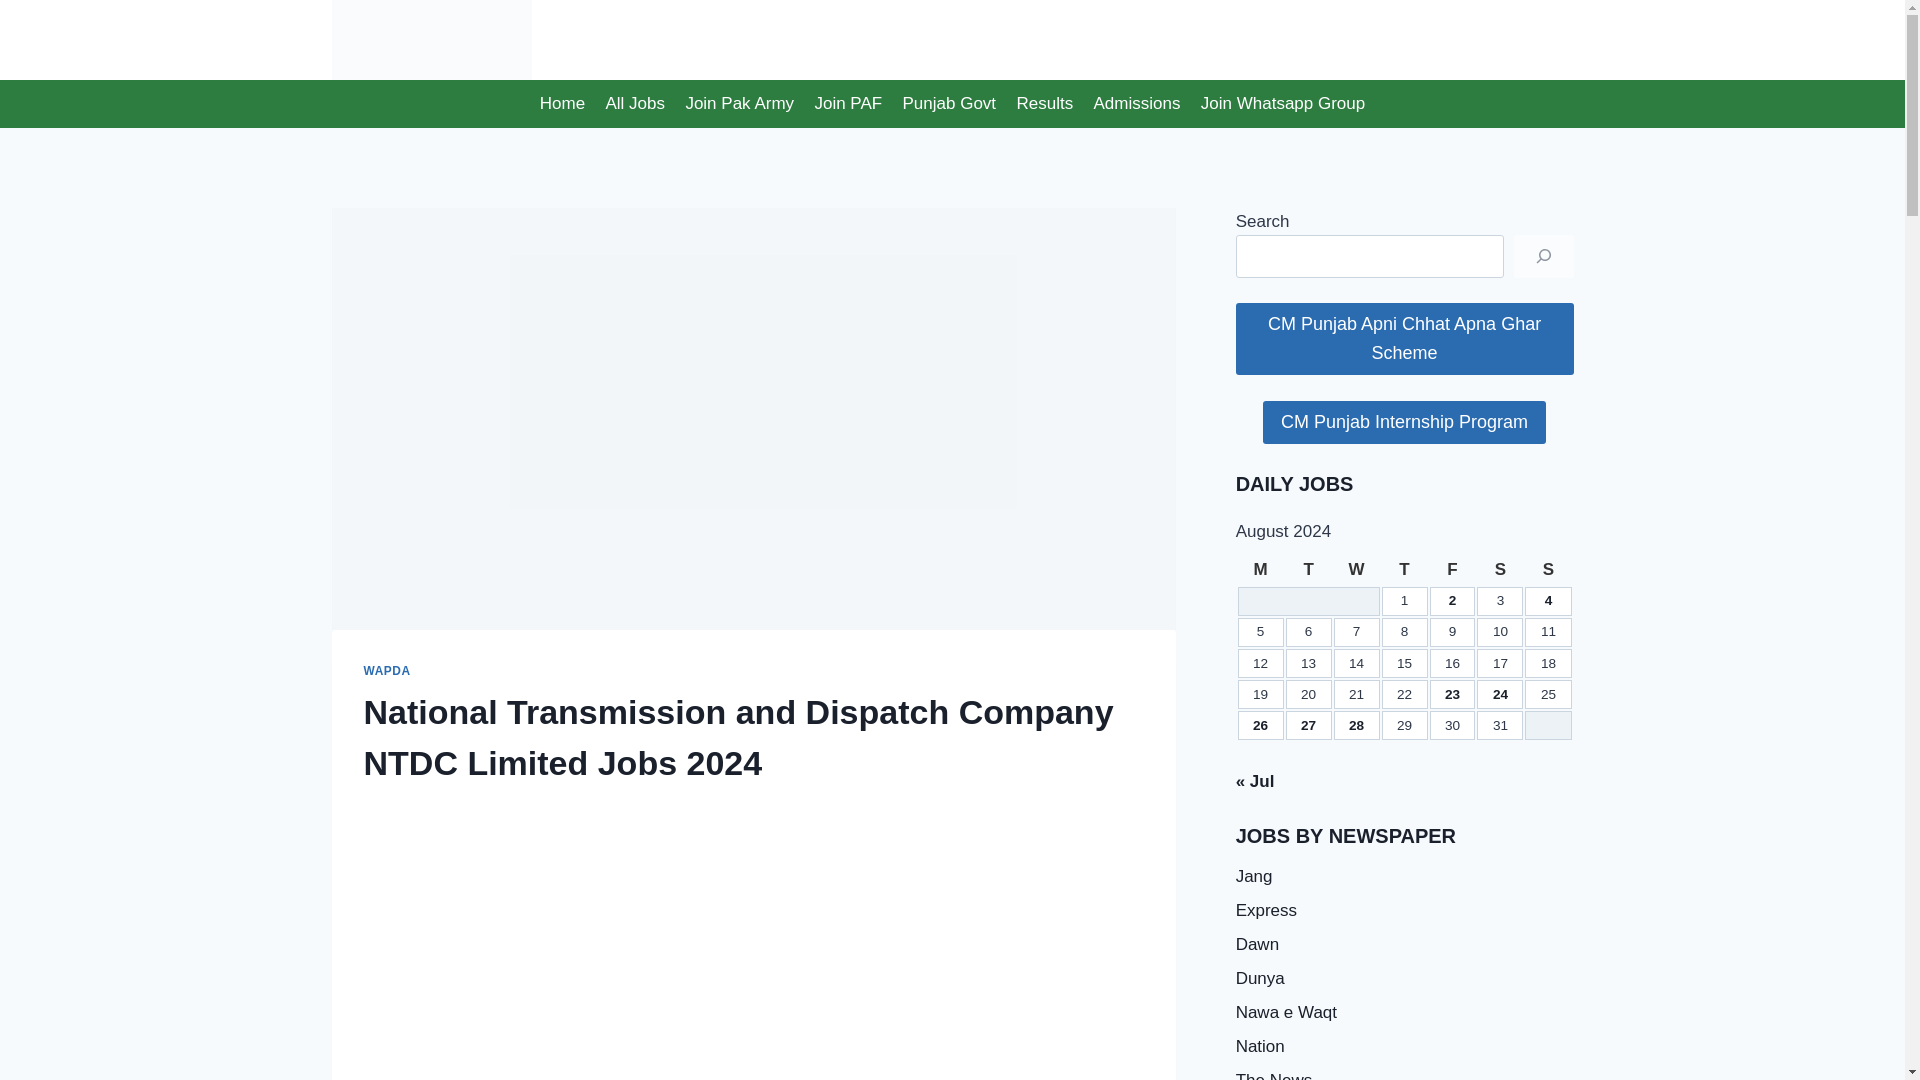 The height and width of the screenshot is (1080, 1920). What do you see at coordinates (562, 104) in the screenshot?
I see `Home` at bounding box center [562, 104].